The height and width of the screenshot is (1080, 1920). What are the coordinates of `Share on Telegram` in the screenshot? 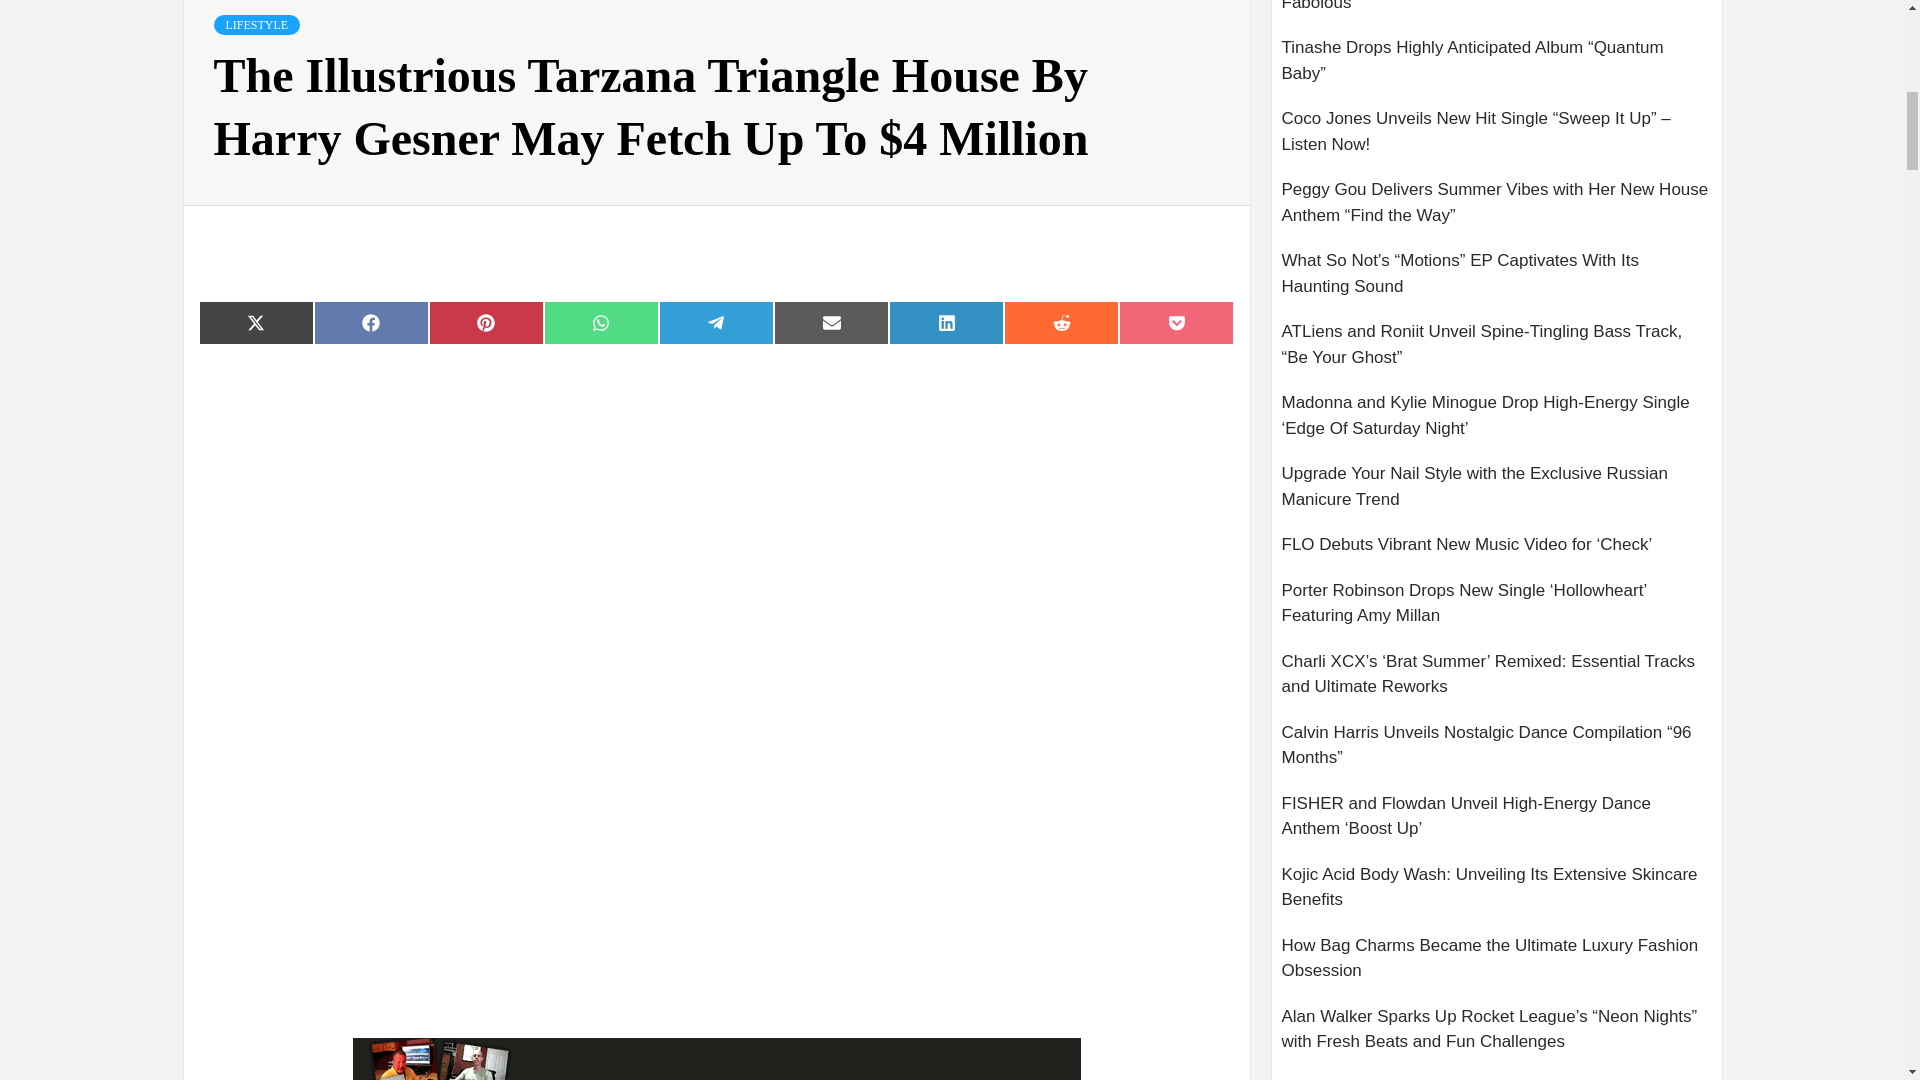 It's located at (716, 322).